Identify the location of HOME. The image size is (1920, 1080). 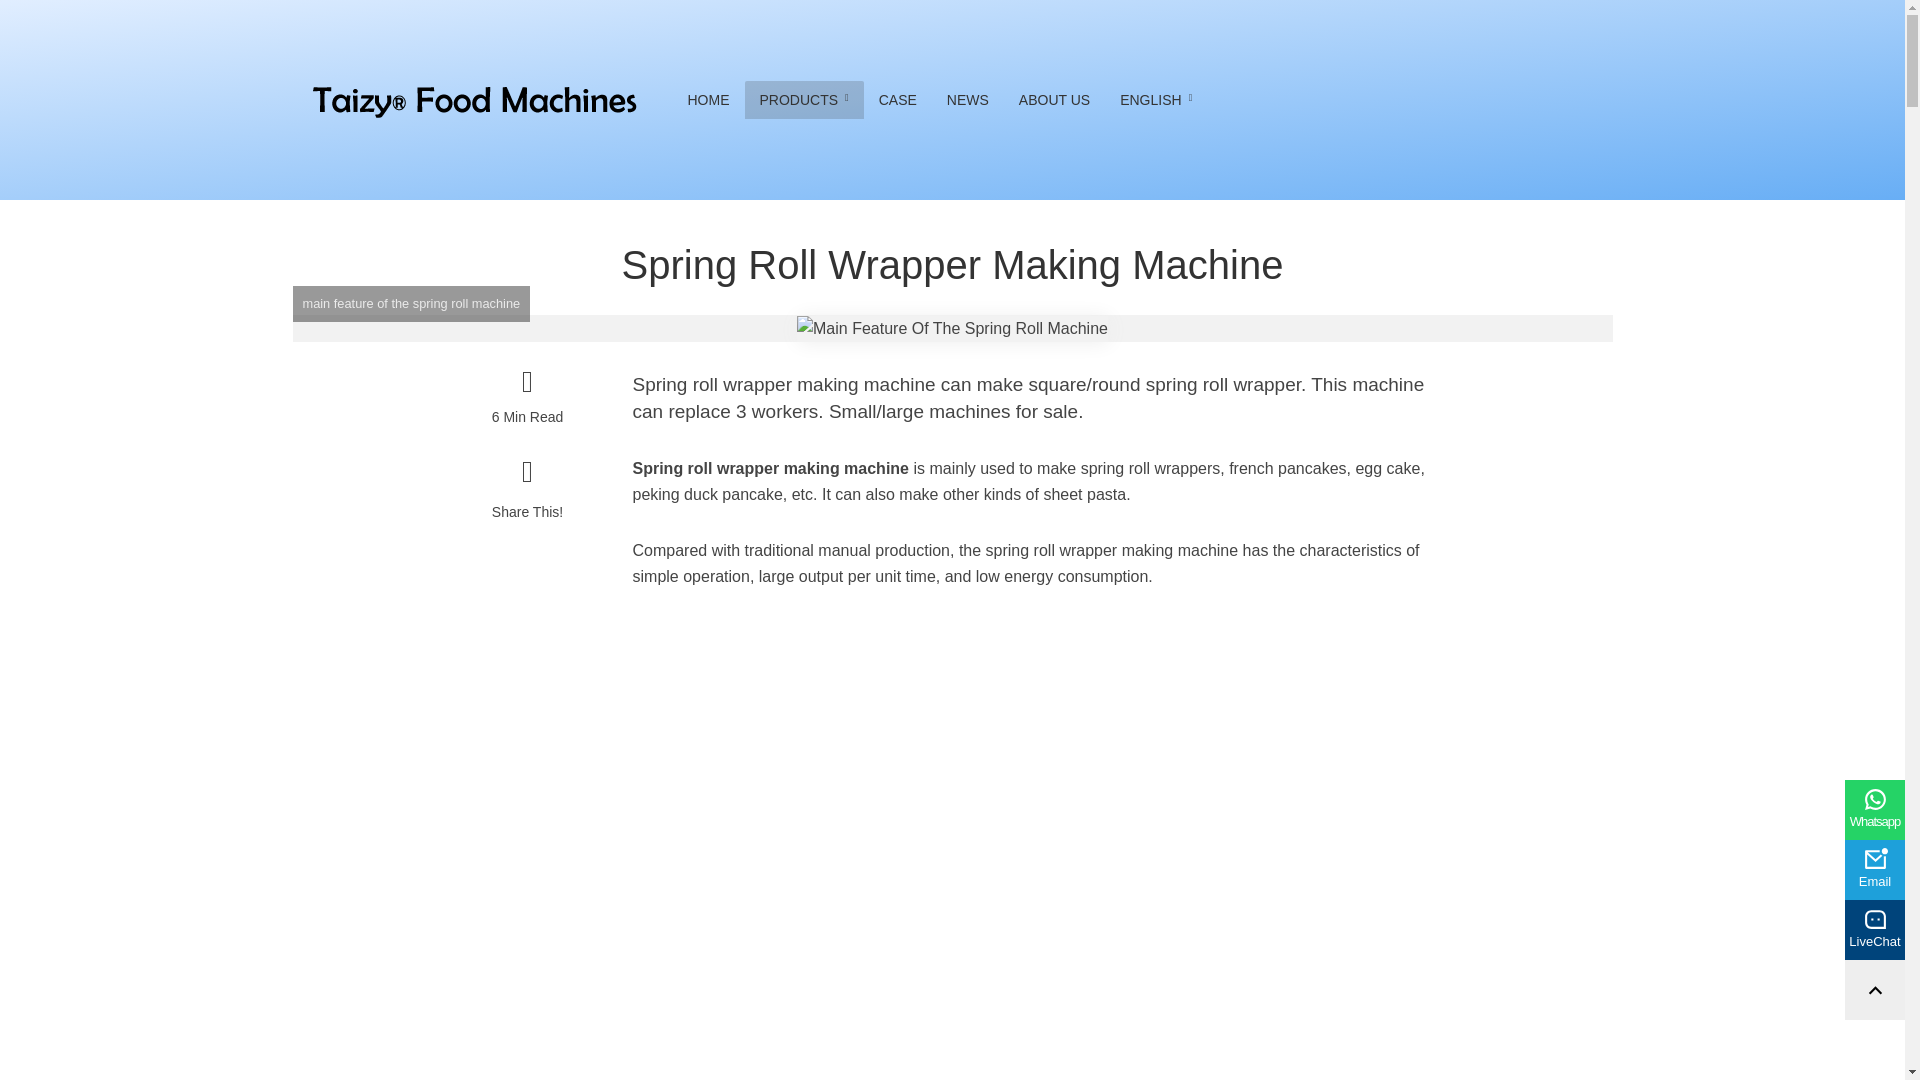
(708, 100).